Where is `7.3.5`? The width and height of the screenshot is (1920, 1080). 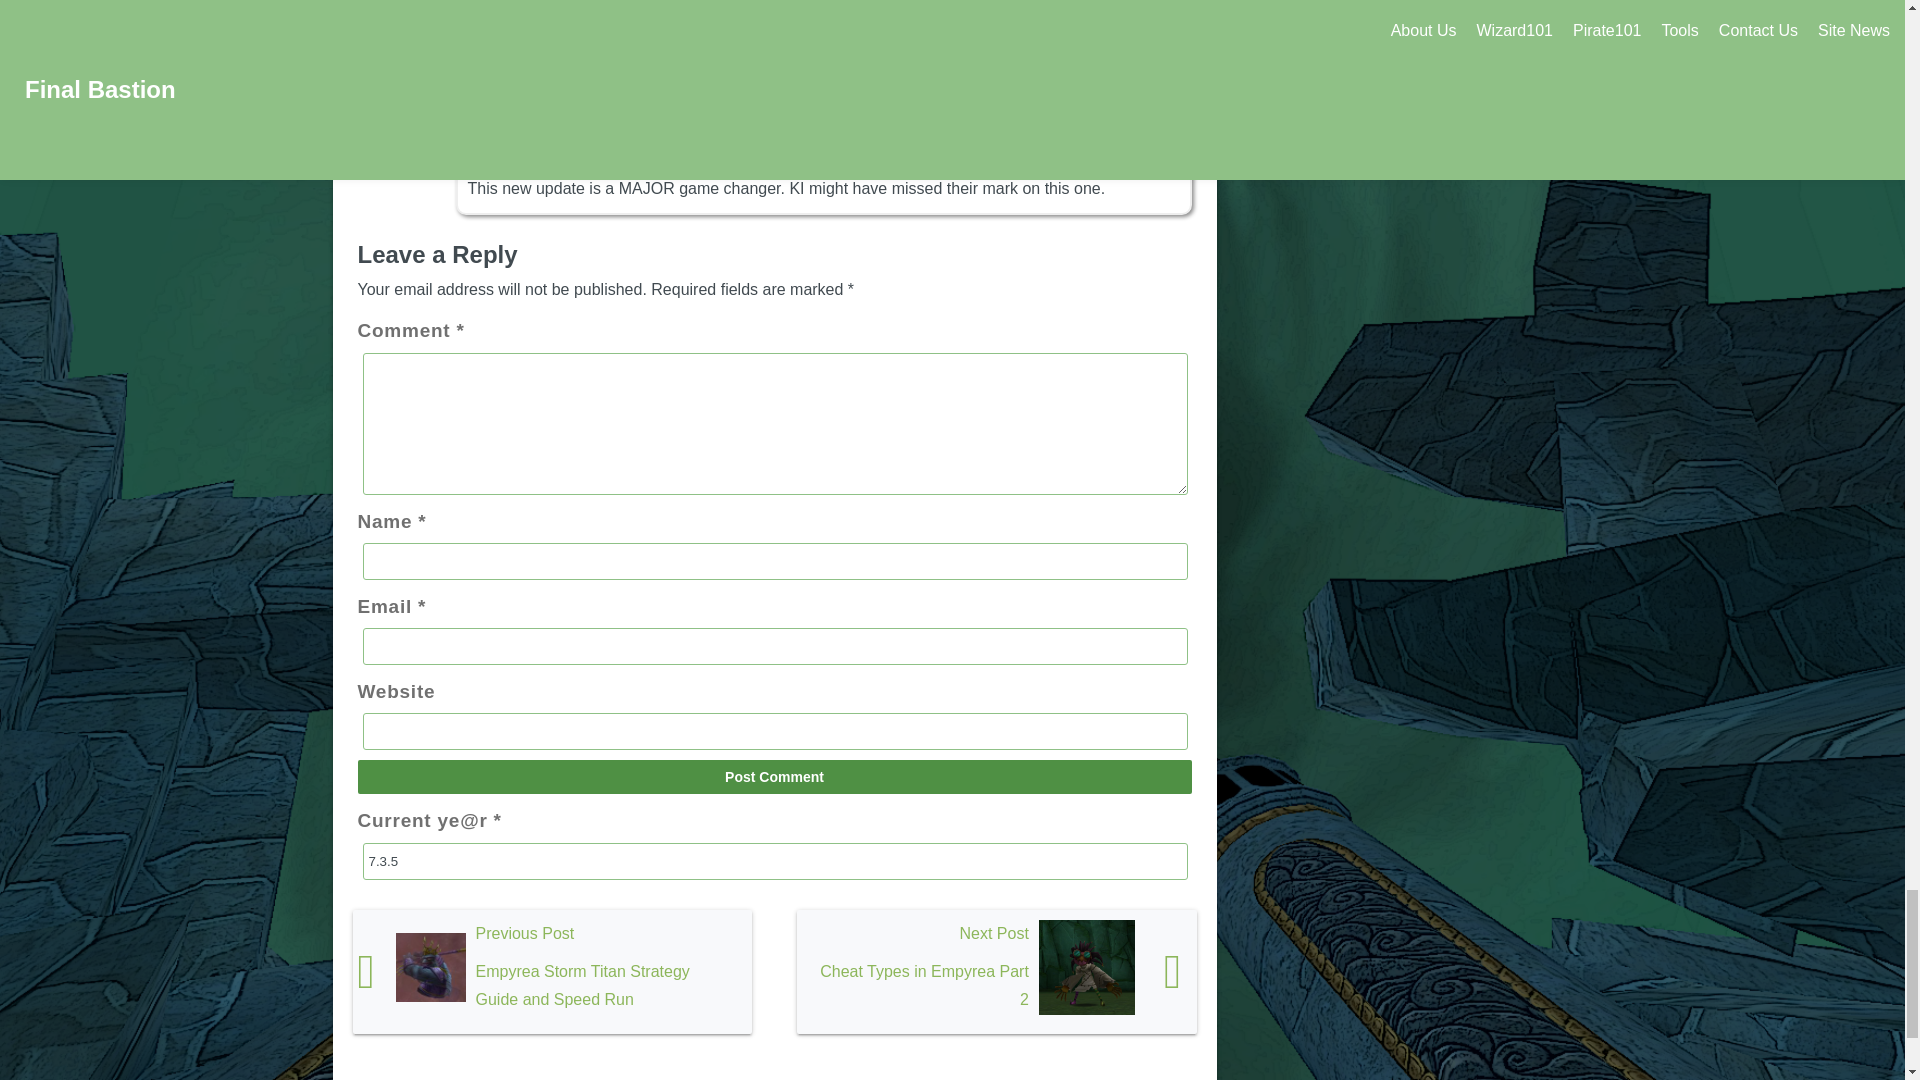 7.3.5 is located at coordinates (774, 862).